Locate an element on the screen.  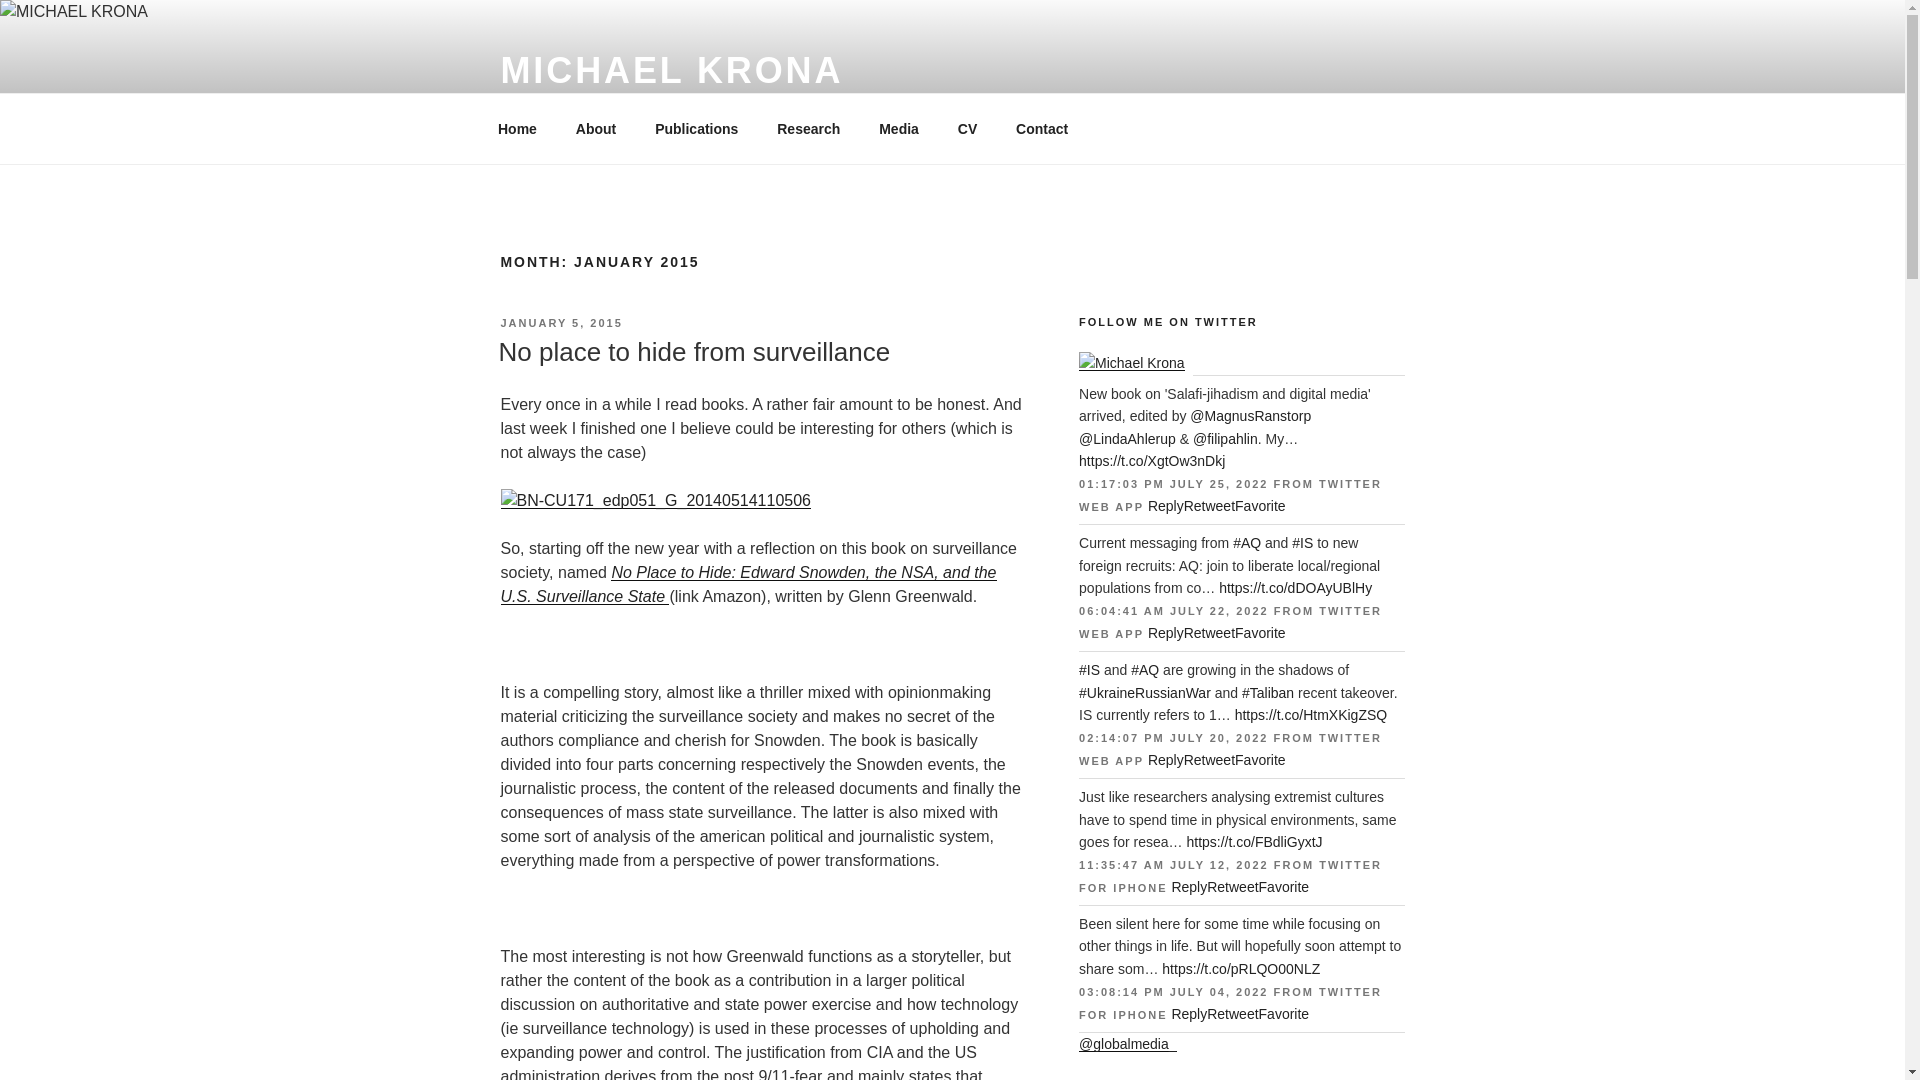
Reply is located at coordinates (1166, 506).